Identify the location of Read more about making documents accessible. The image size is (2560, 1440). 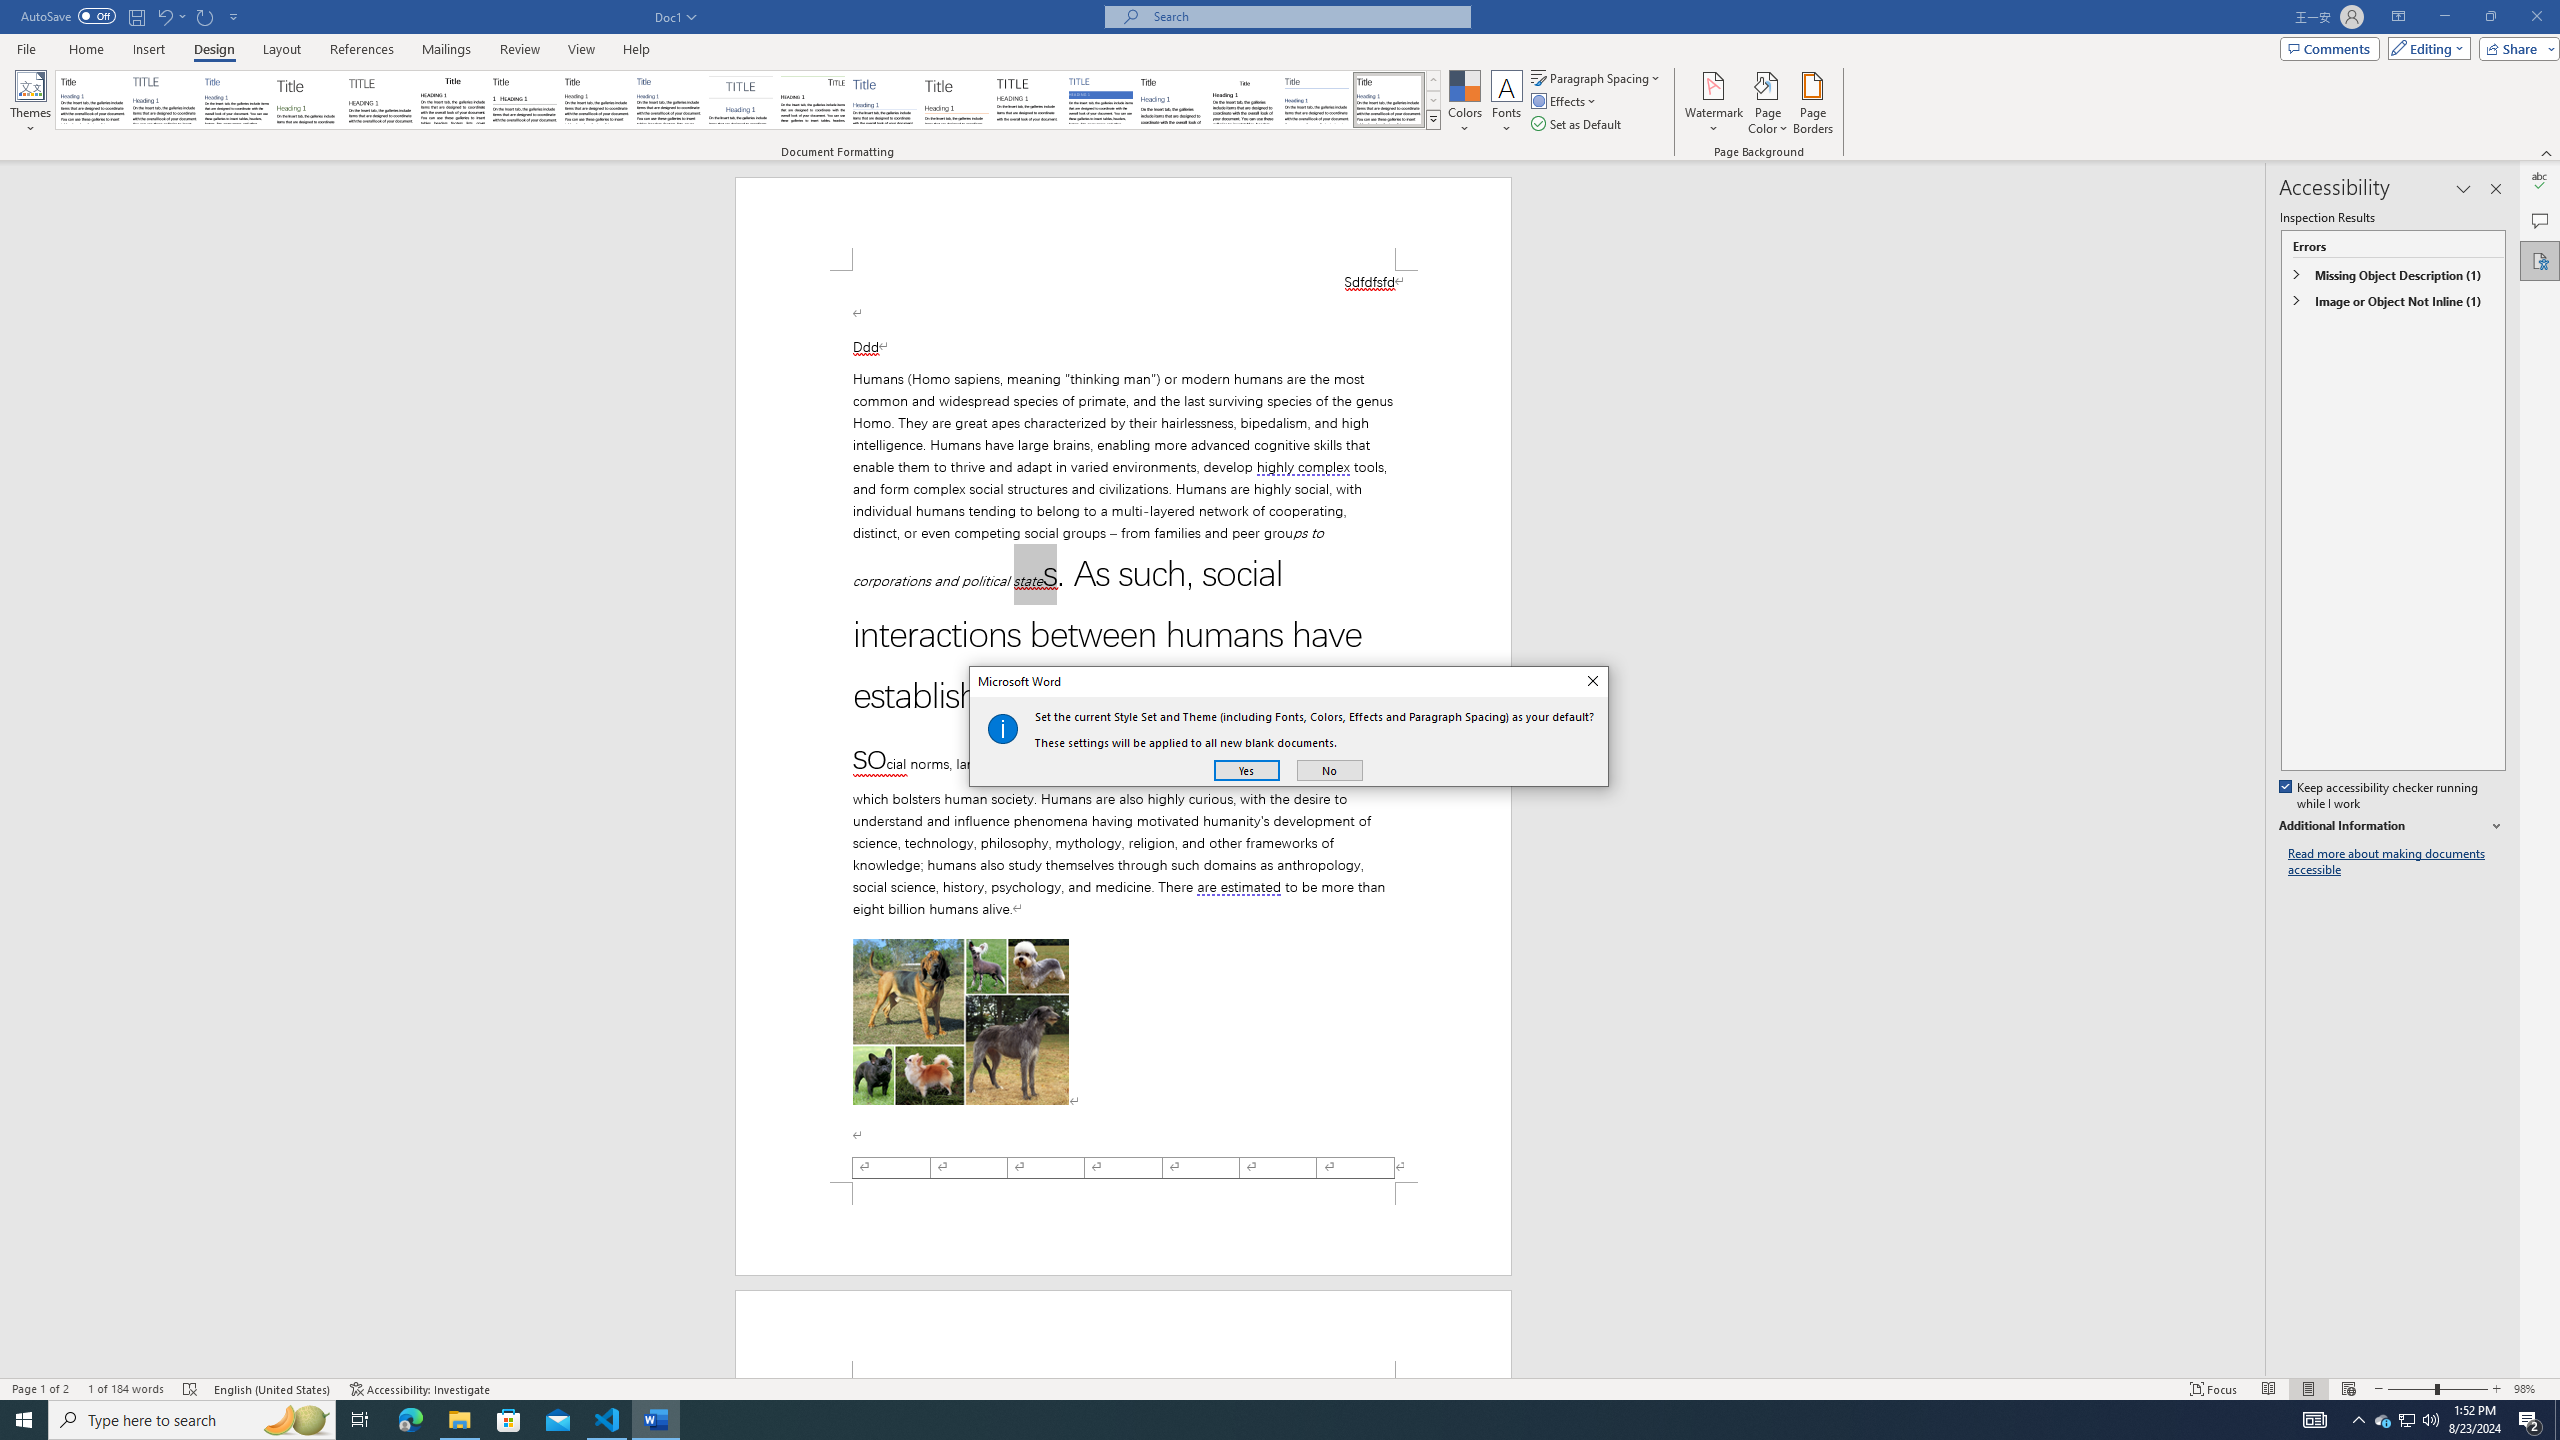
(2397, 862).